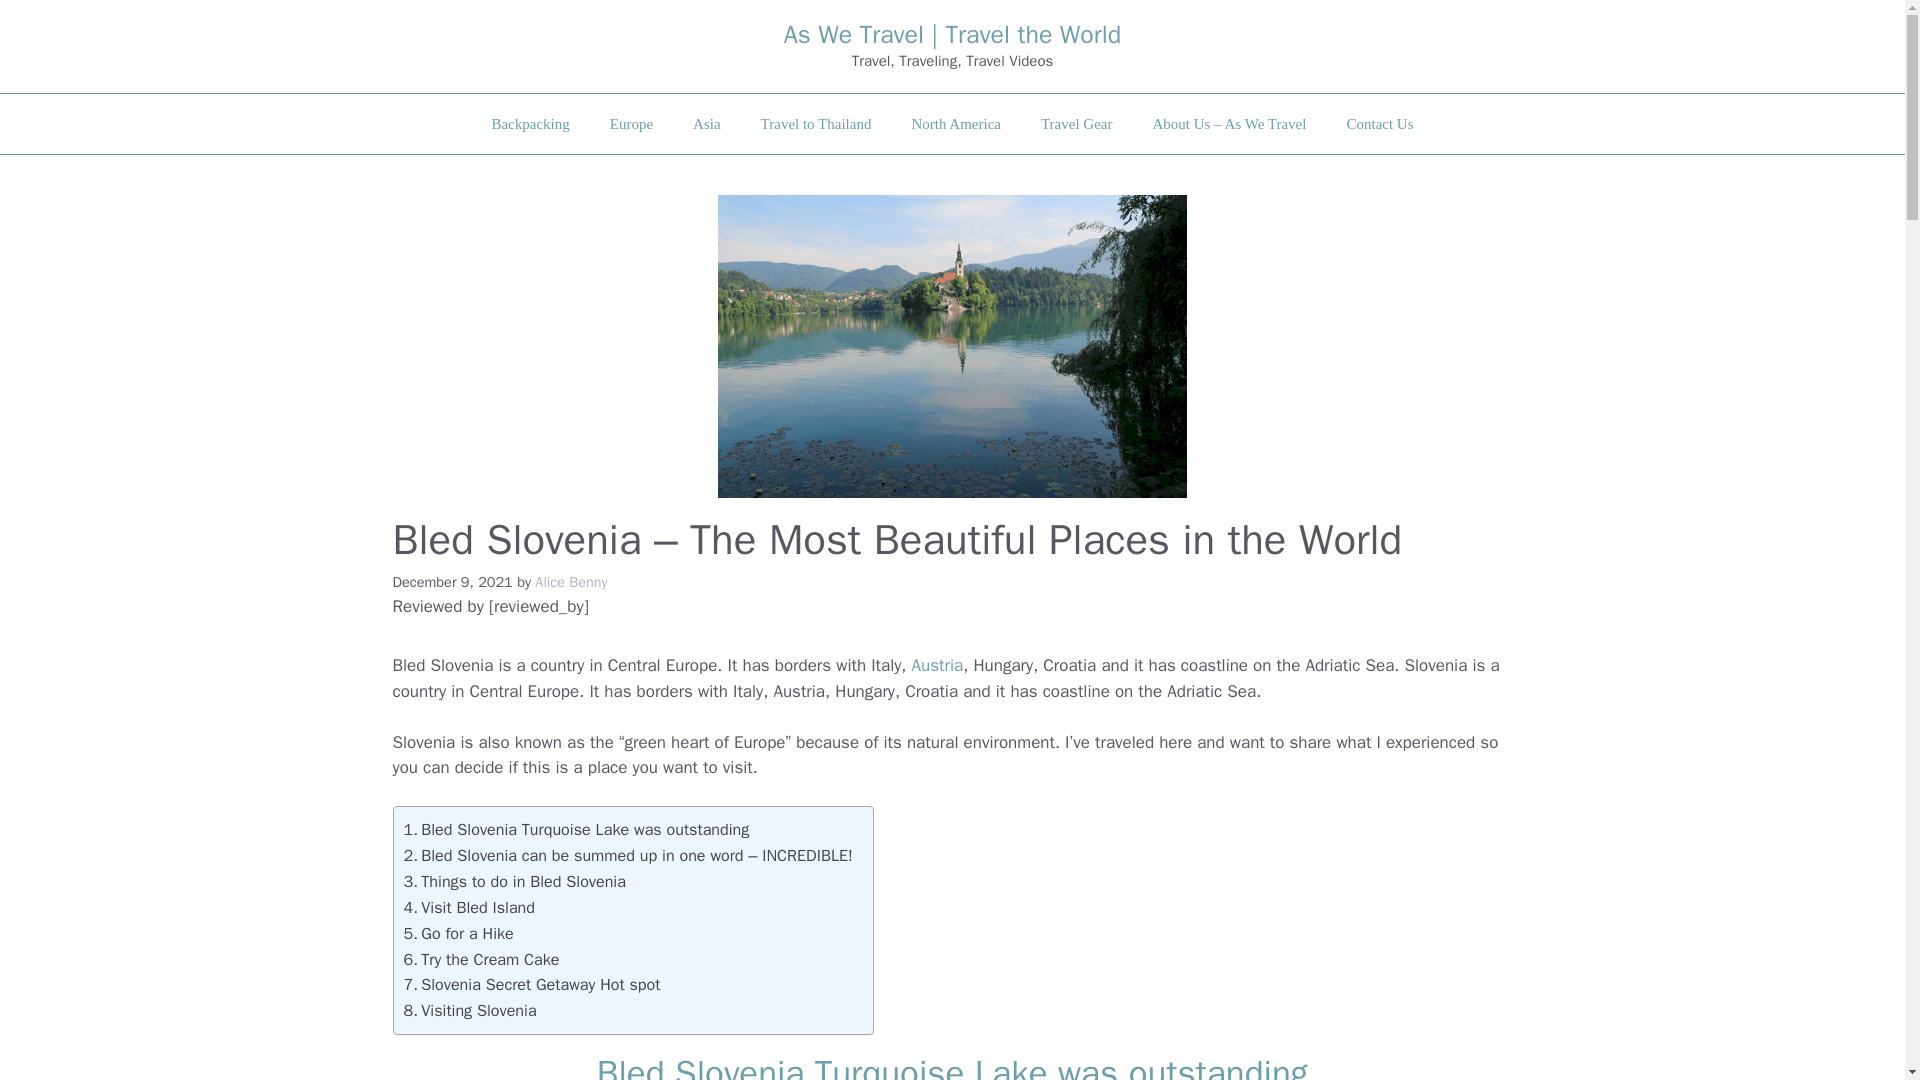 Image resolution: width=1920 pixels, height=1080 pixels. I want to click on Visiting Slovenia, so click(470, 1010).